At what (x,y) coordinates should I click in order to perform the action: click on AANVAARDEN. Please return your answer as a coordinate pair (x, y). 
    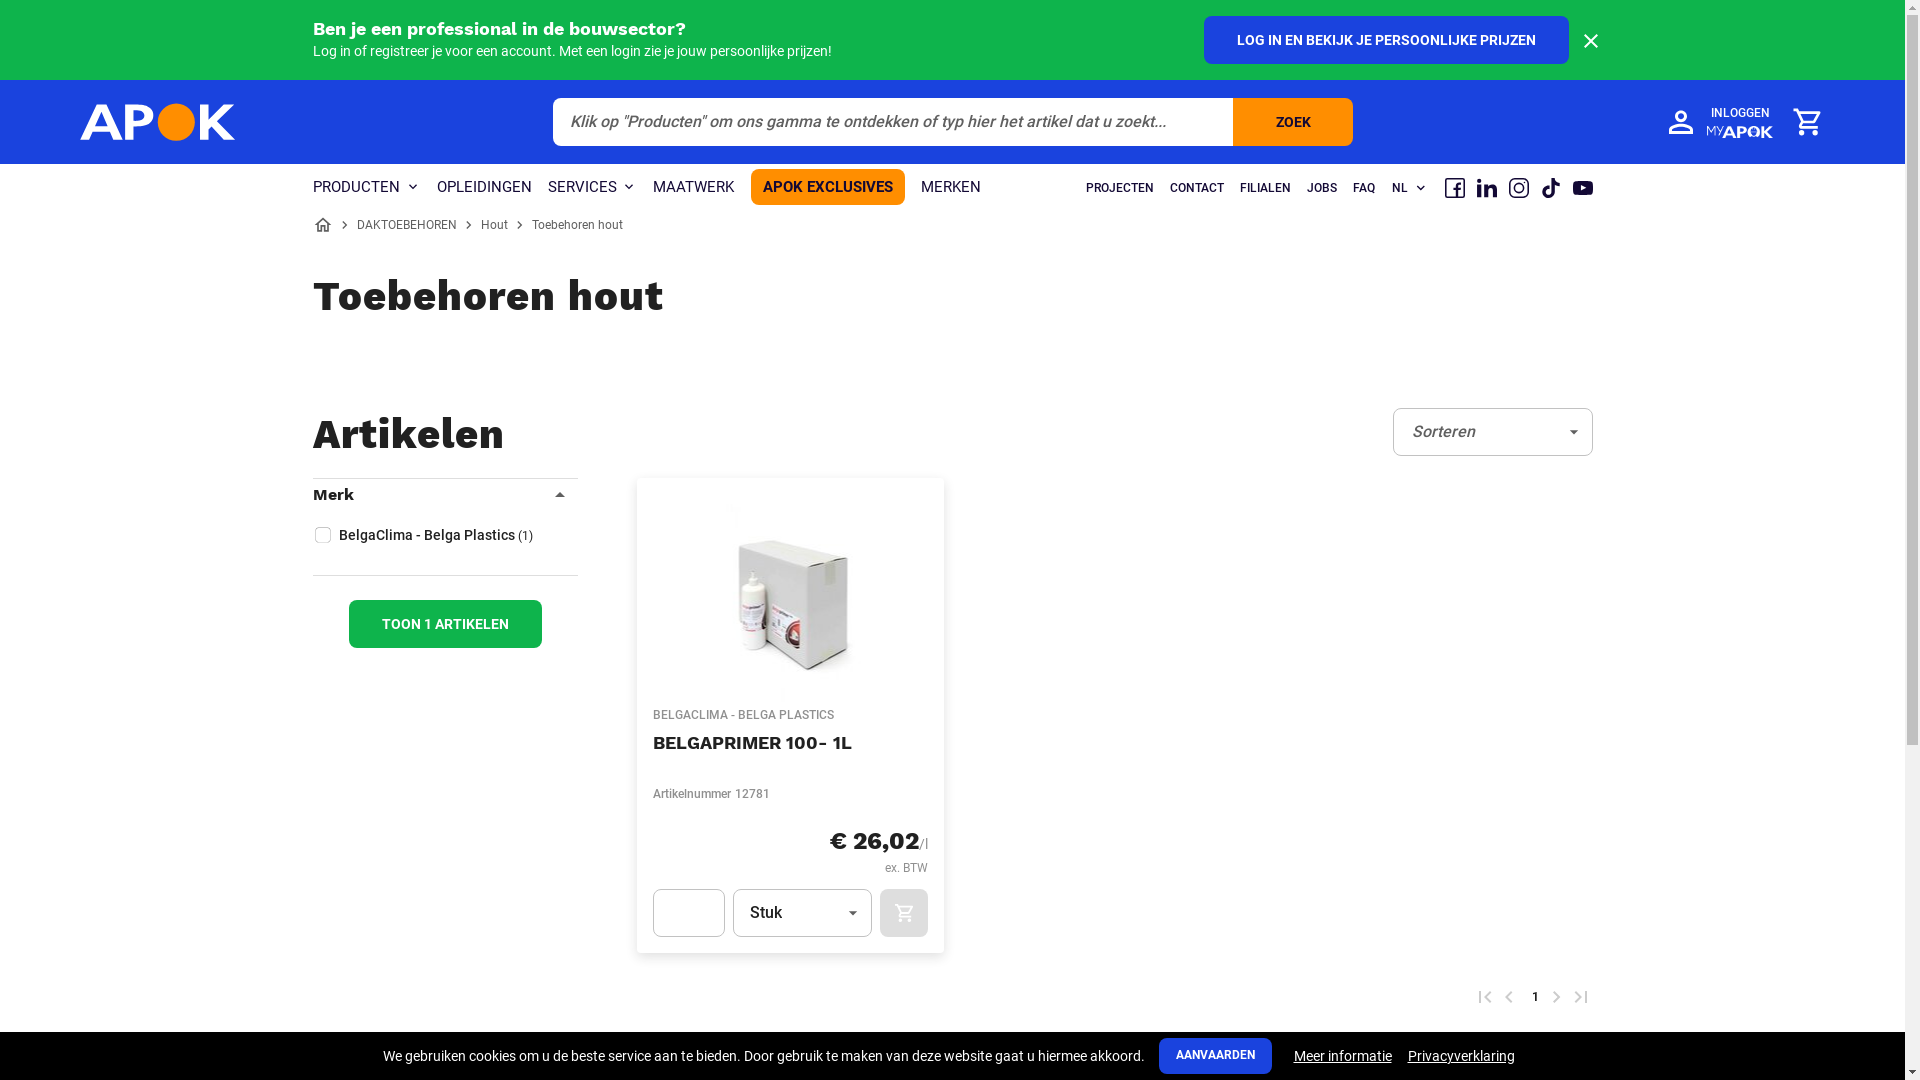
    Looking at the image, I should click on (1214, 1056).